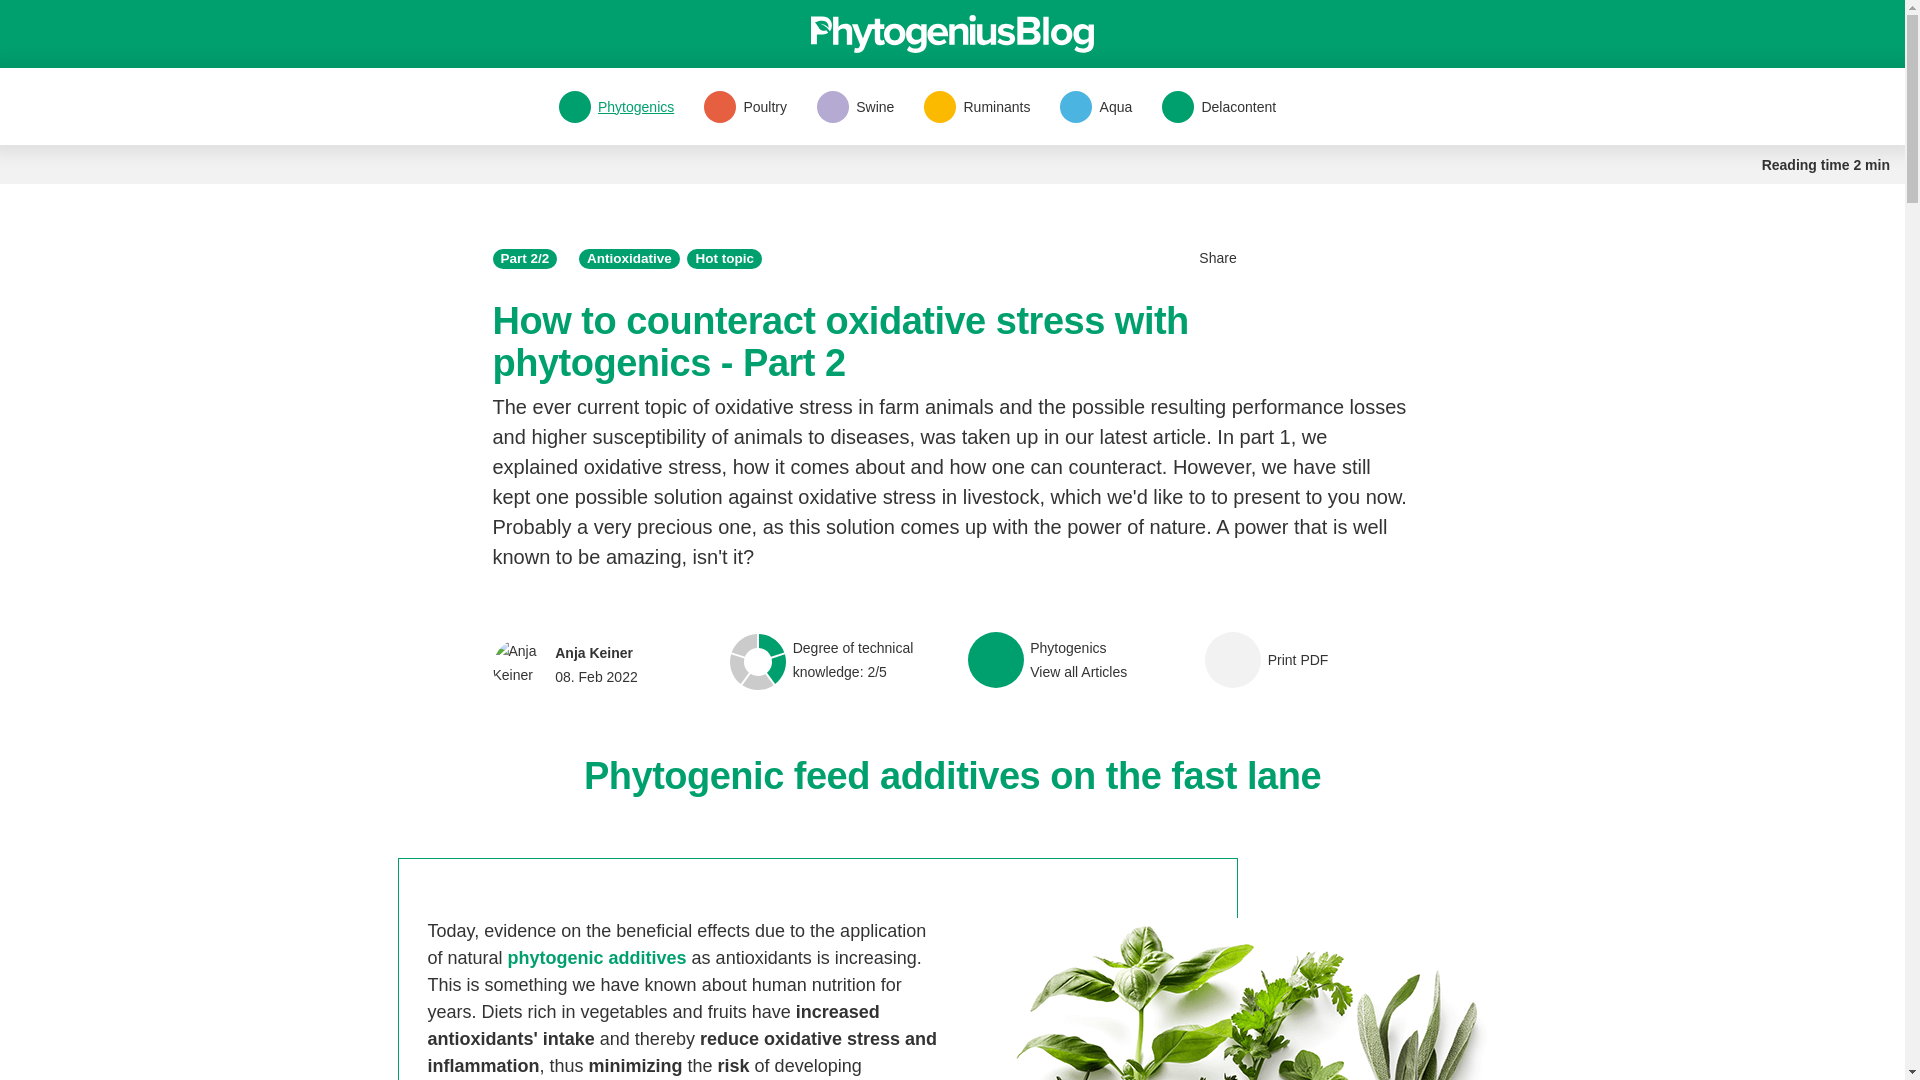  Describe the element at coordinates (1048, 659) in the screenshot. I see `Phytogenics` at that location.